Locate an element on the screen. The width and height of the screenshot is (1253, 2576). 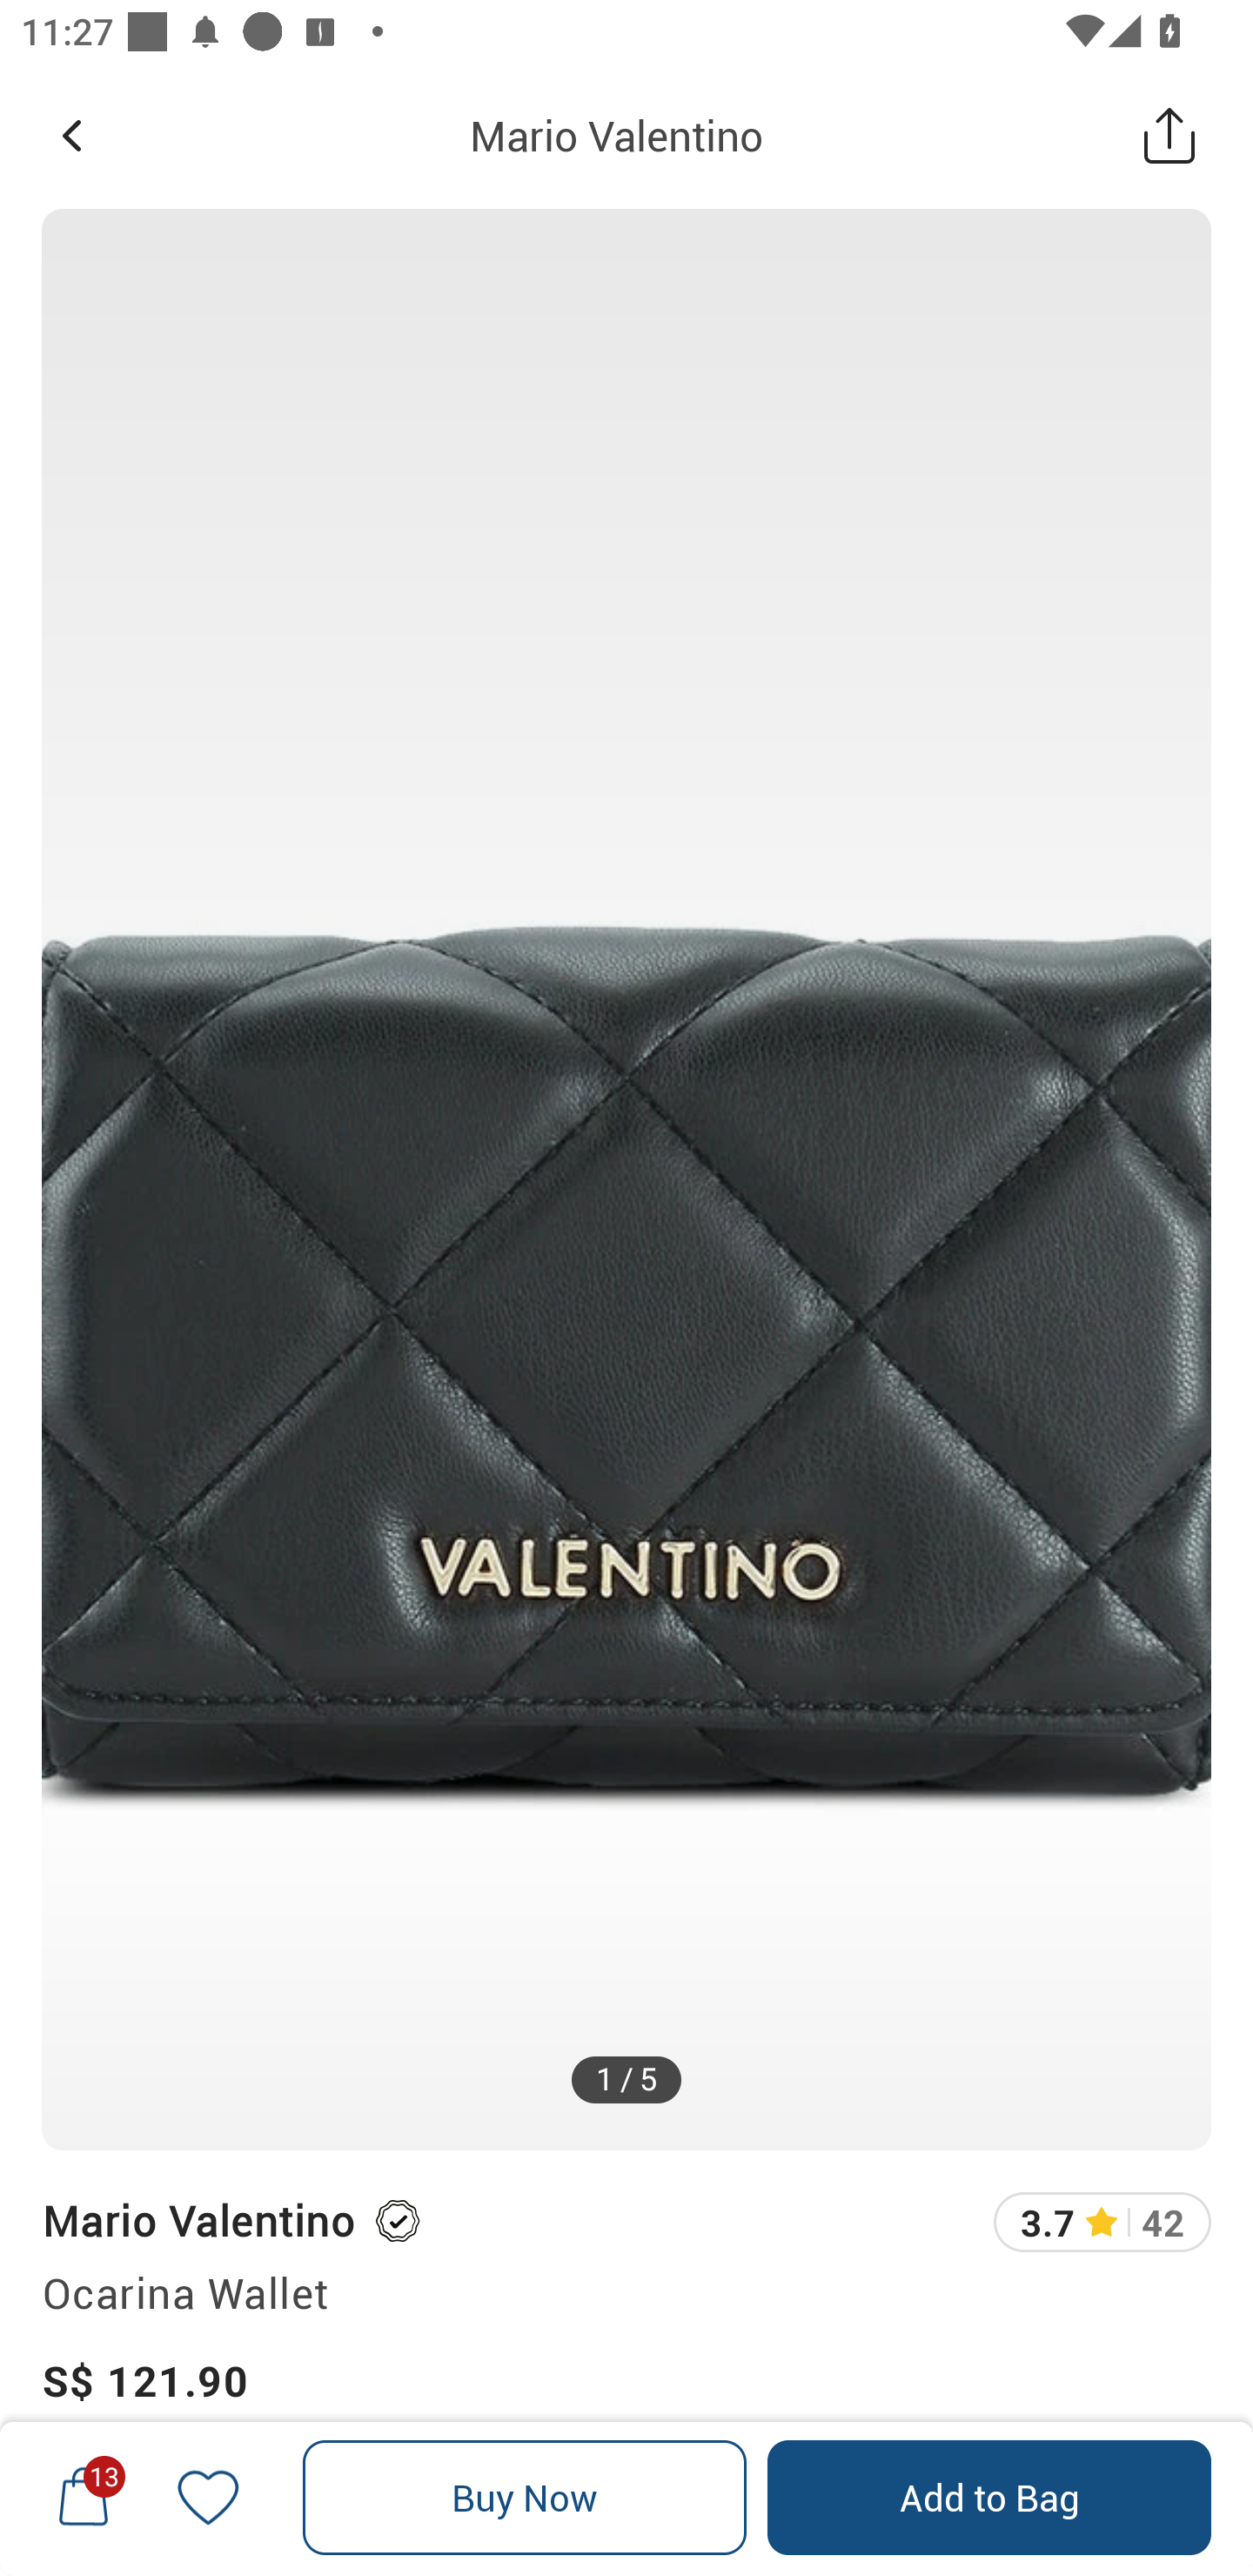
Mario Valentino is located at coordinates (198, 2220).